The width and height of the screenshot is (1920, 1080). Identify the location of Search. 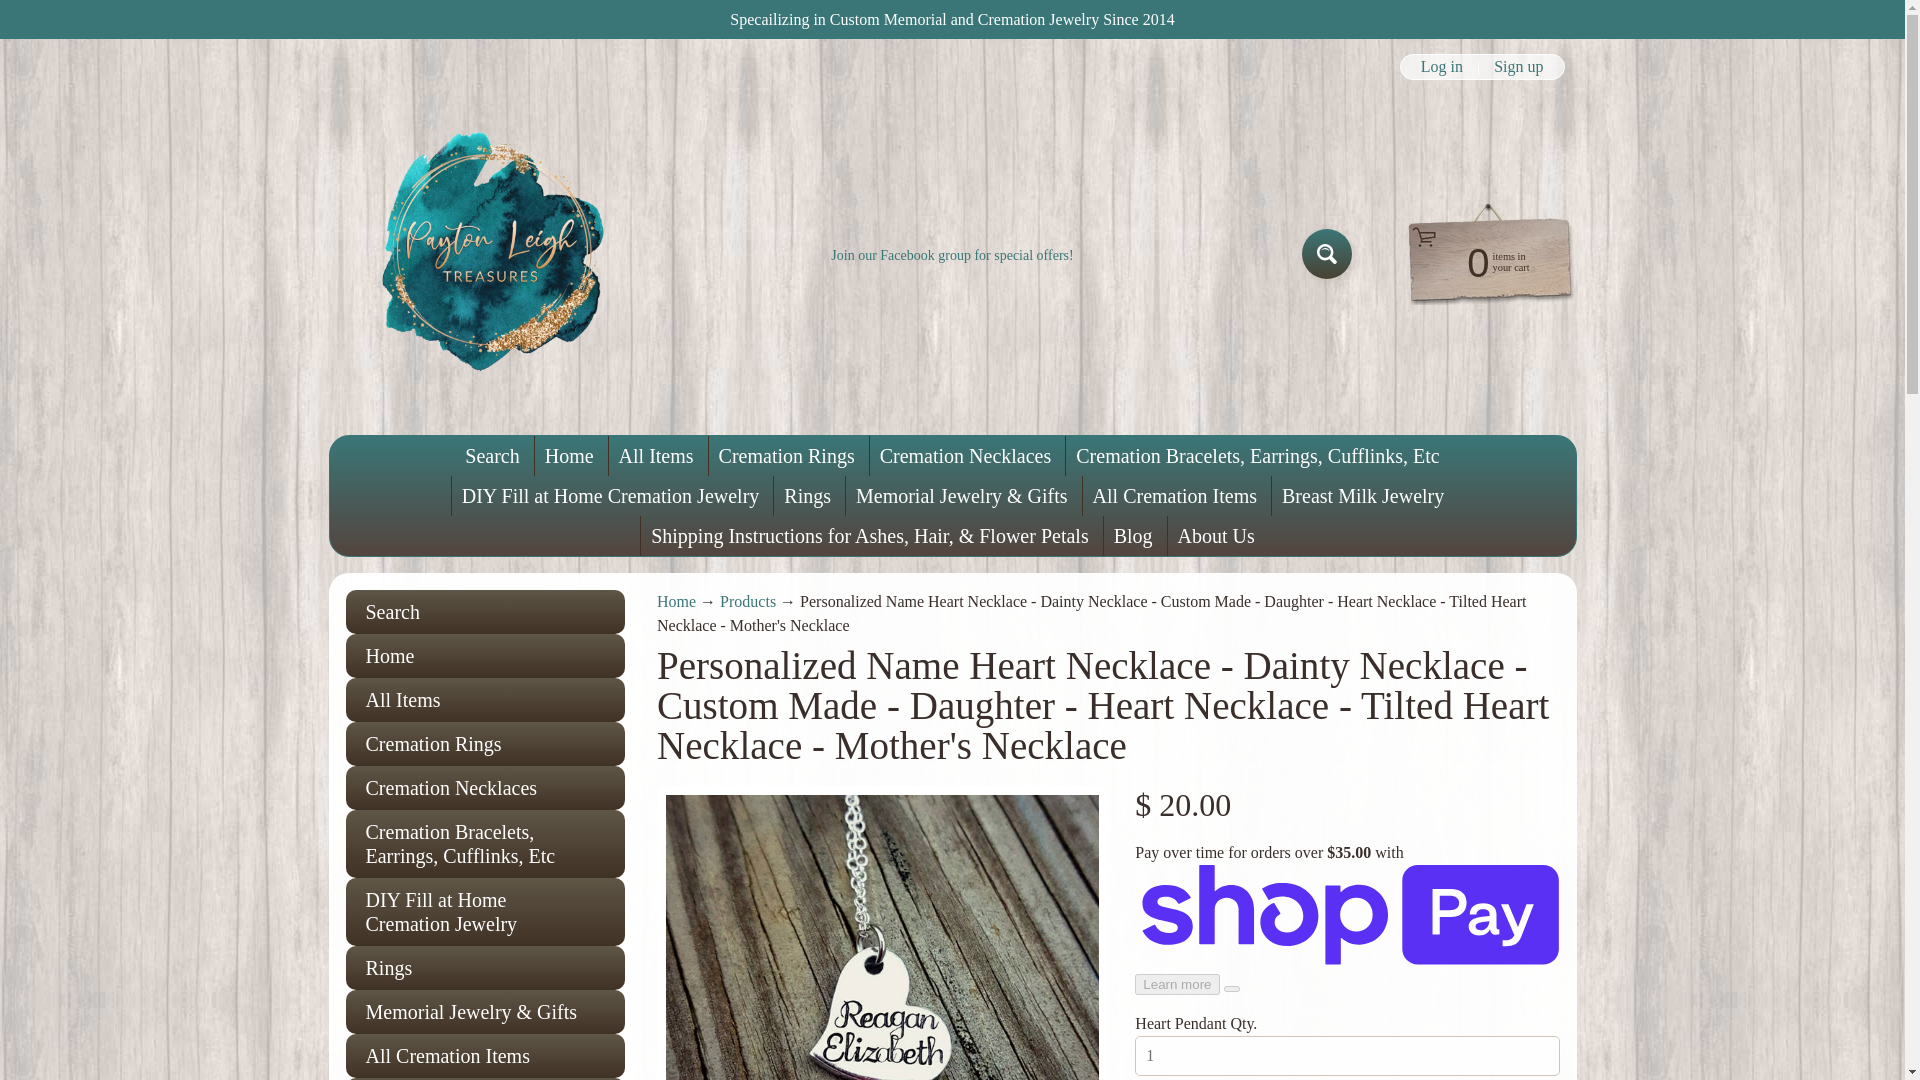
(485, 611).